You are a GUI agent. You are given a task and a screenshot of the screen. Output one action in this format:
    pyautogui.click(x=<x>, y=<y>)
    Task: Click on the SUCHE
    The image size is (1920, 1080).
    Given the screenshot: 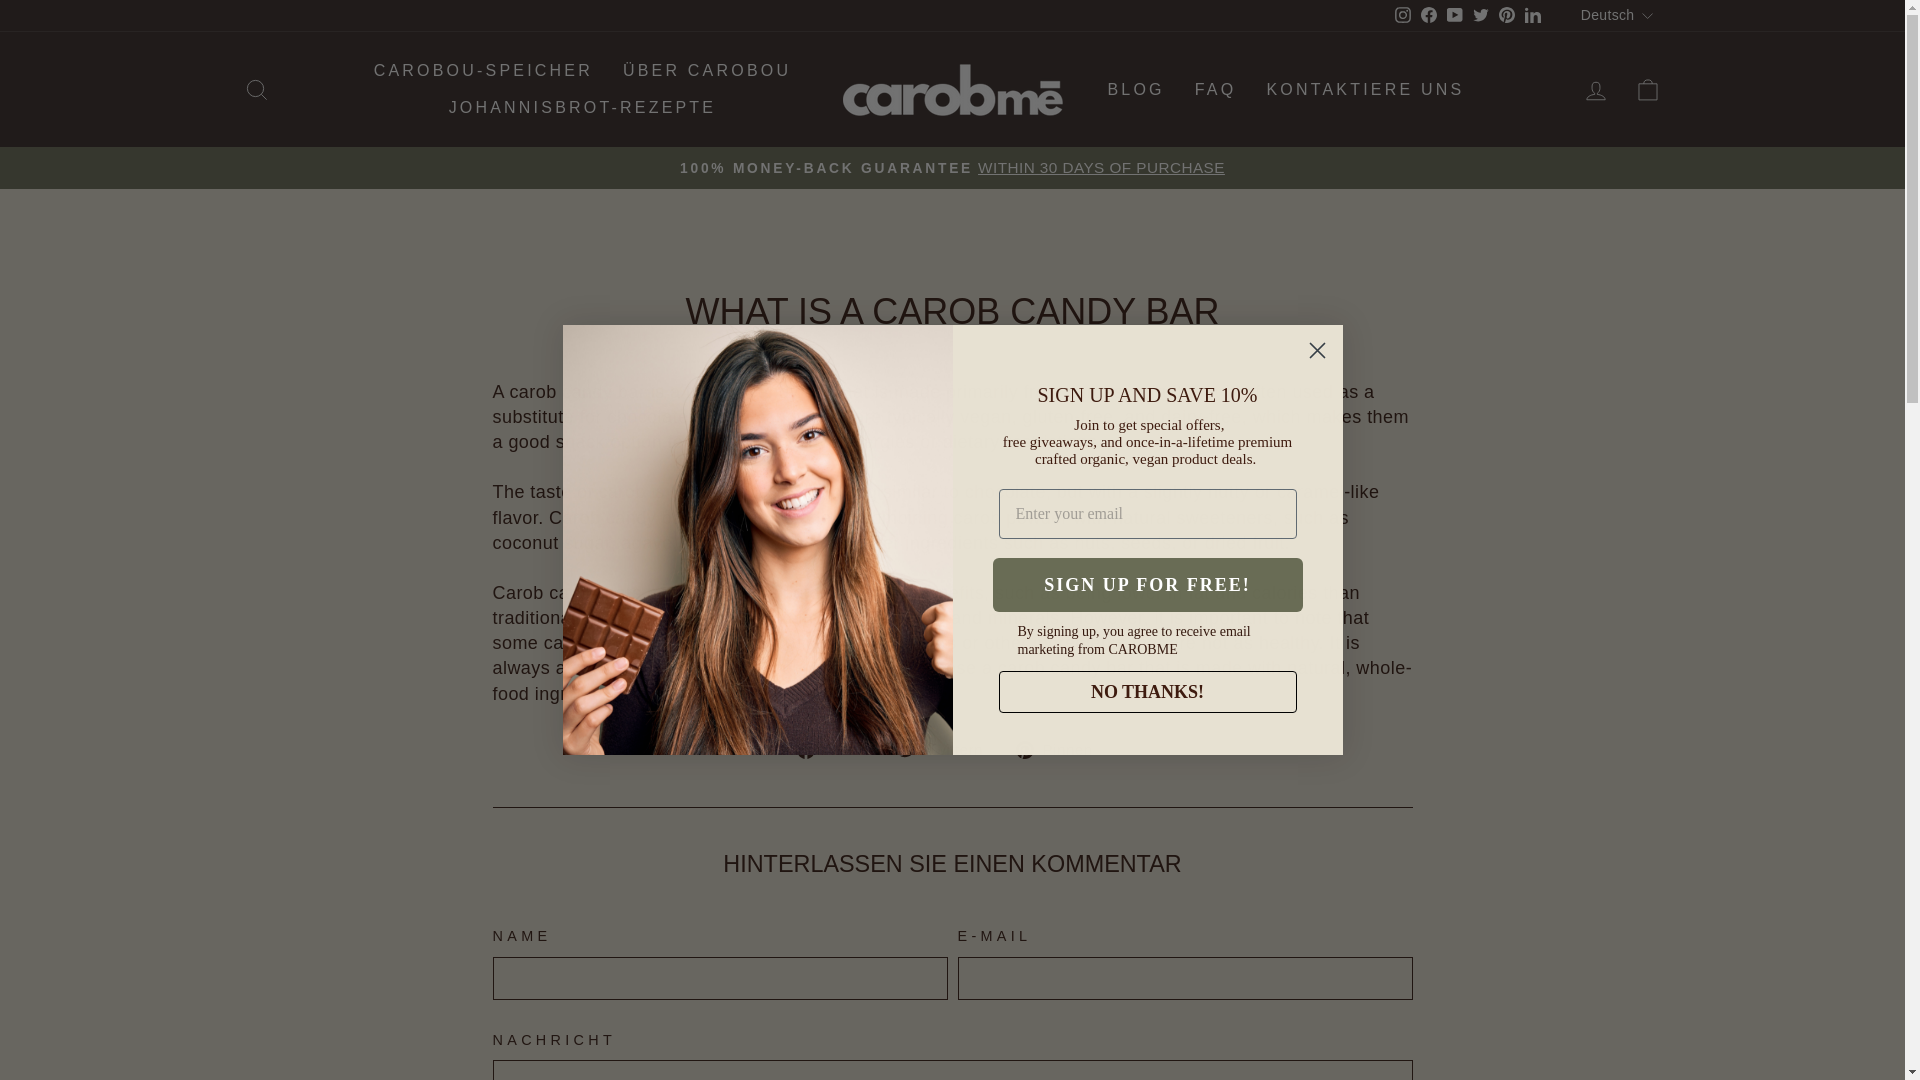 What is the action you would take?
    pyautogui.click(x=256, y=90)
    